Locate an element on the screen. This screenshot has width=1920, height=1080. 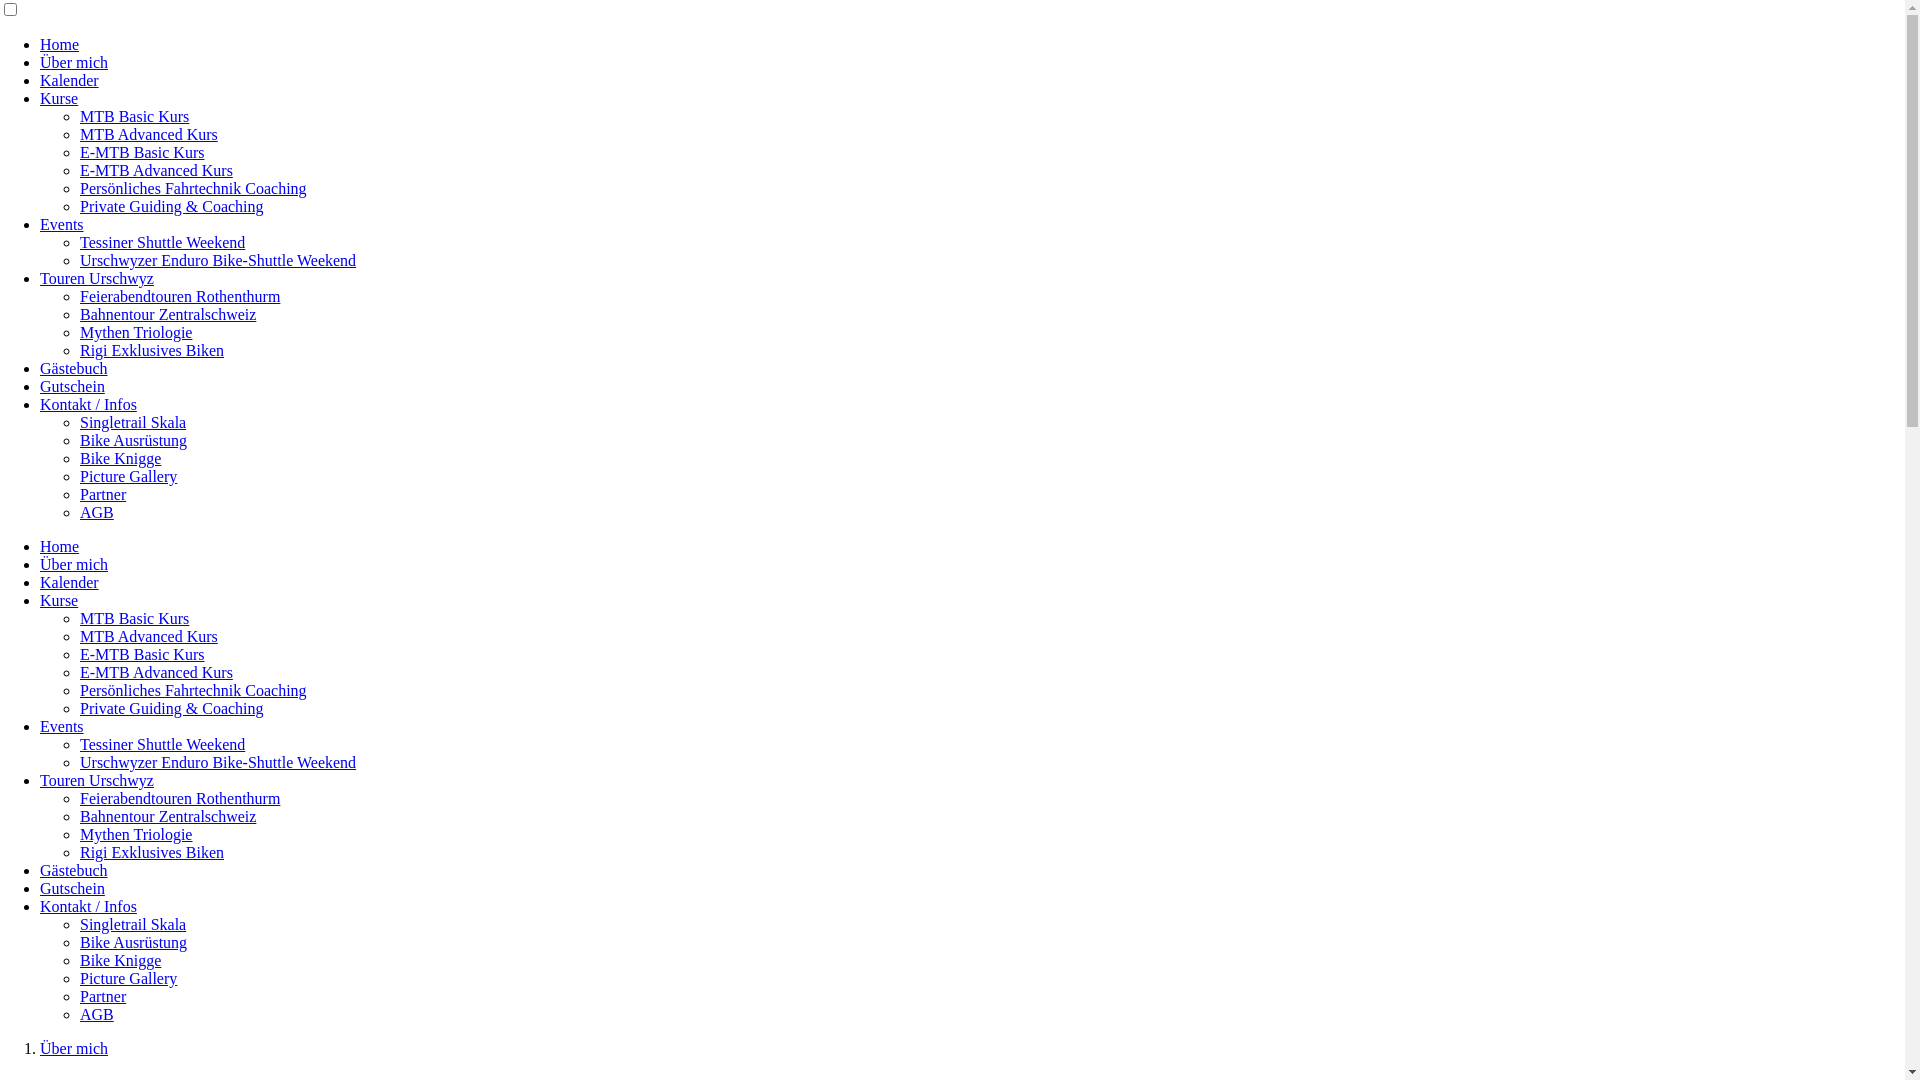
MTB Basic Kurs is located at coordinates (134, 618).